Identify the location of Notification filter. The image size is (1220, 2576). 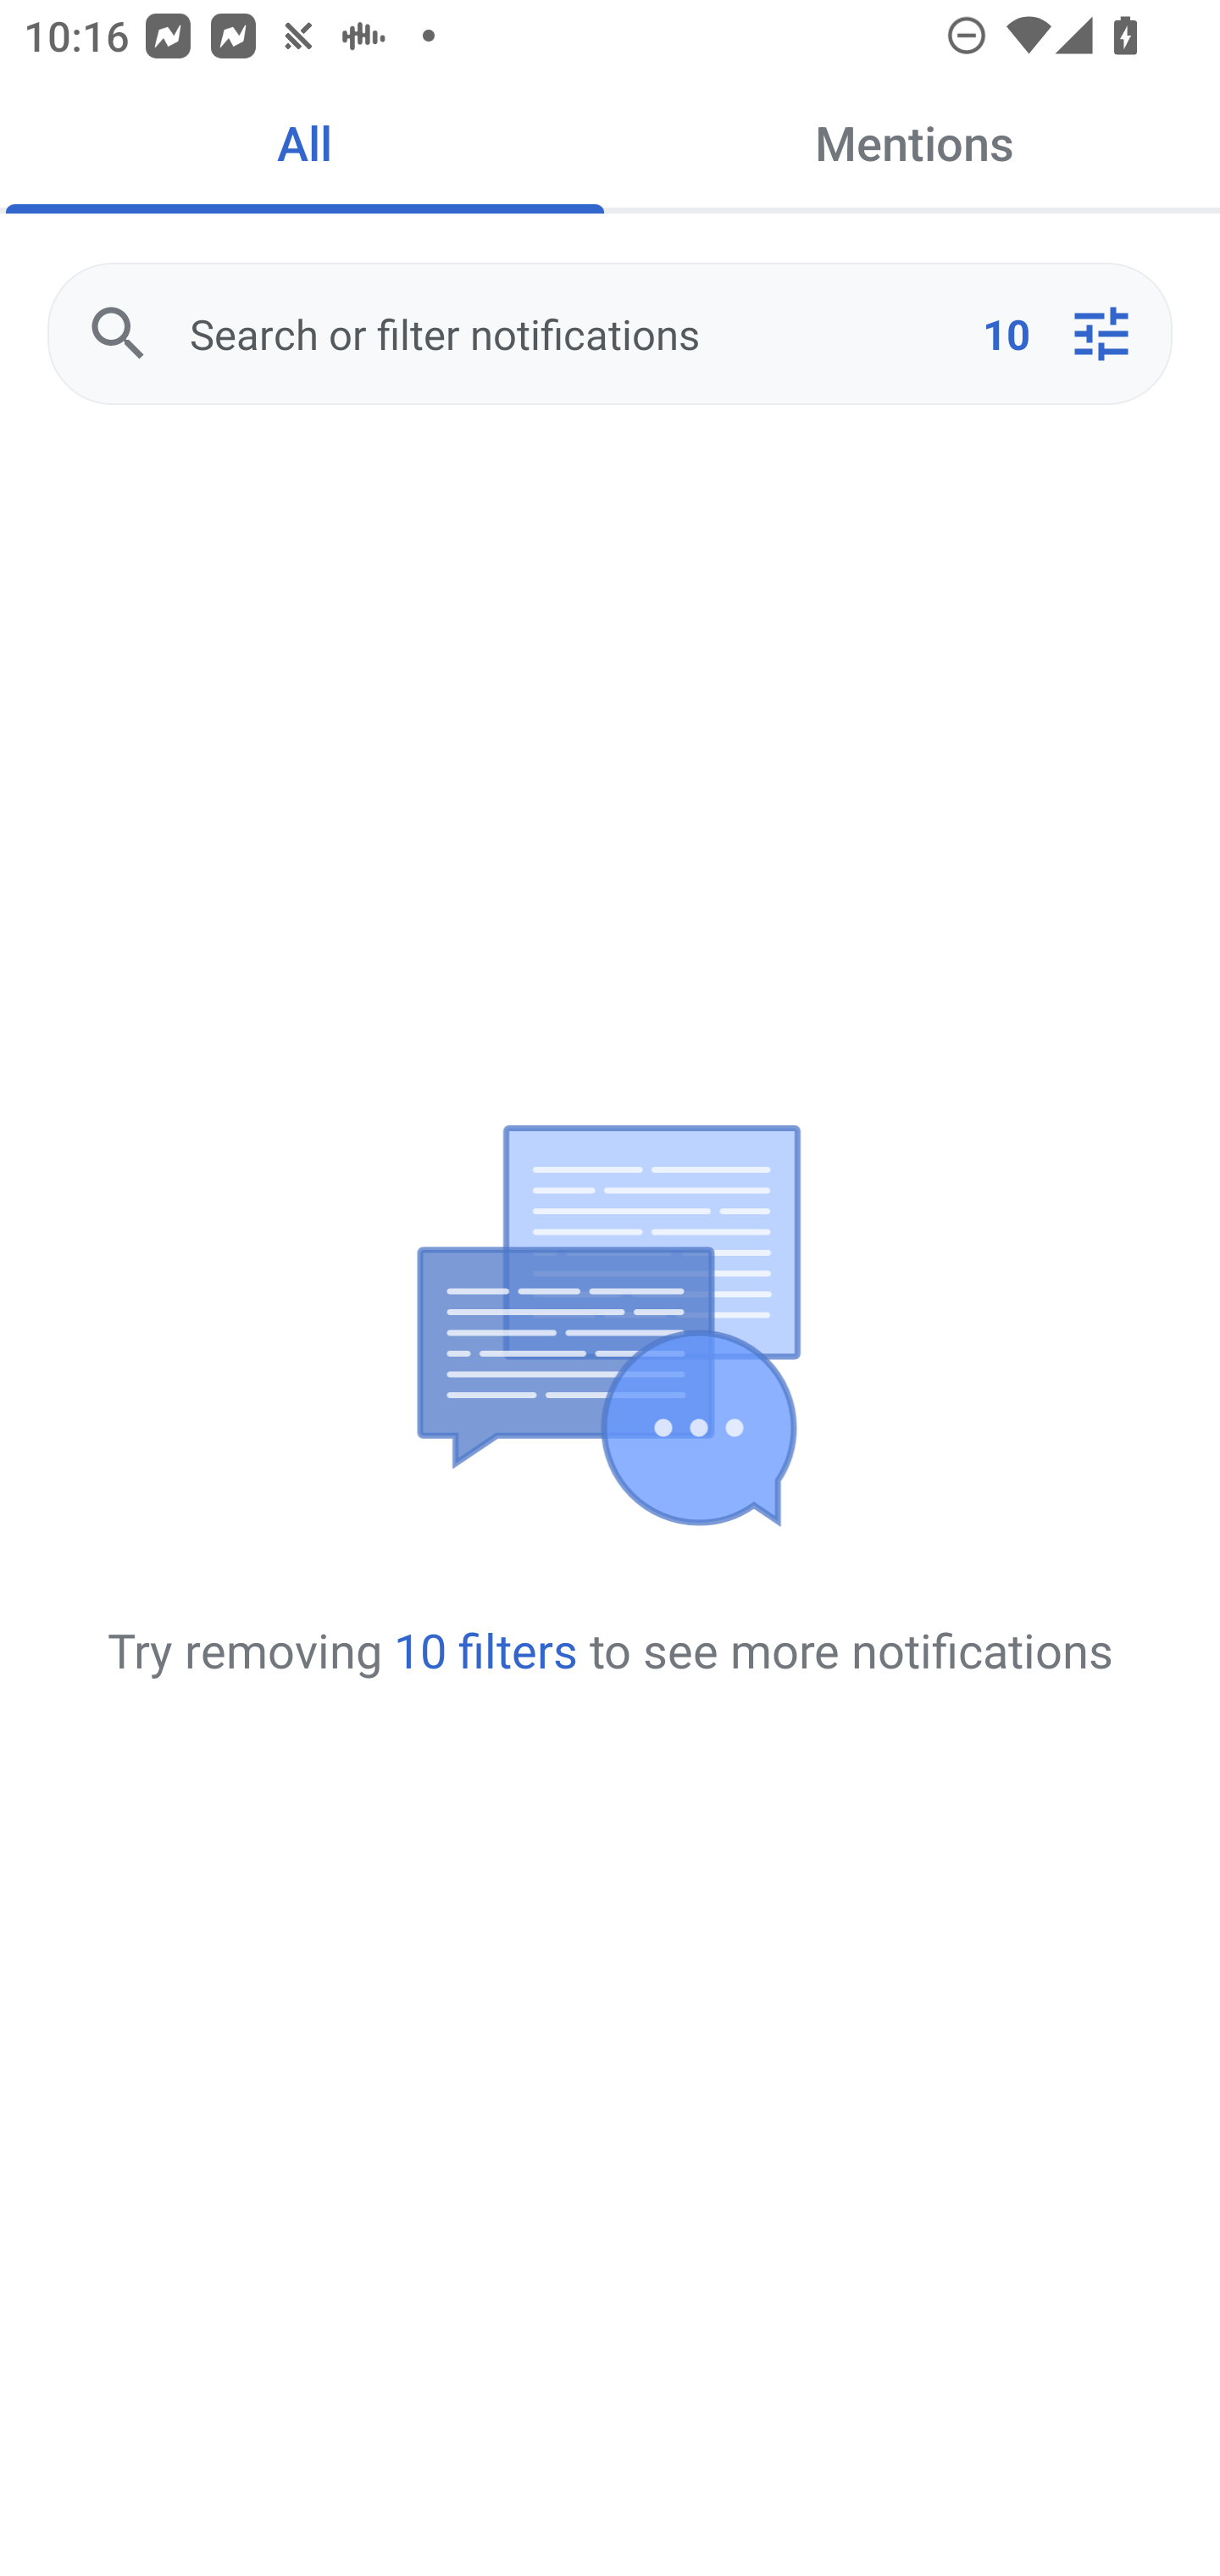
(1101, 334).